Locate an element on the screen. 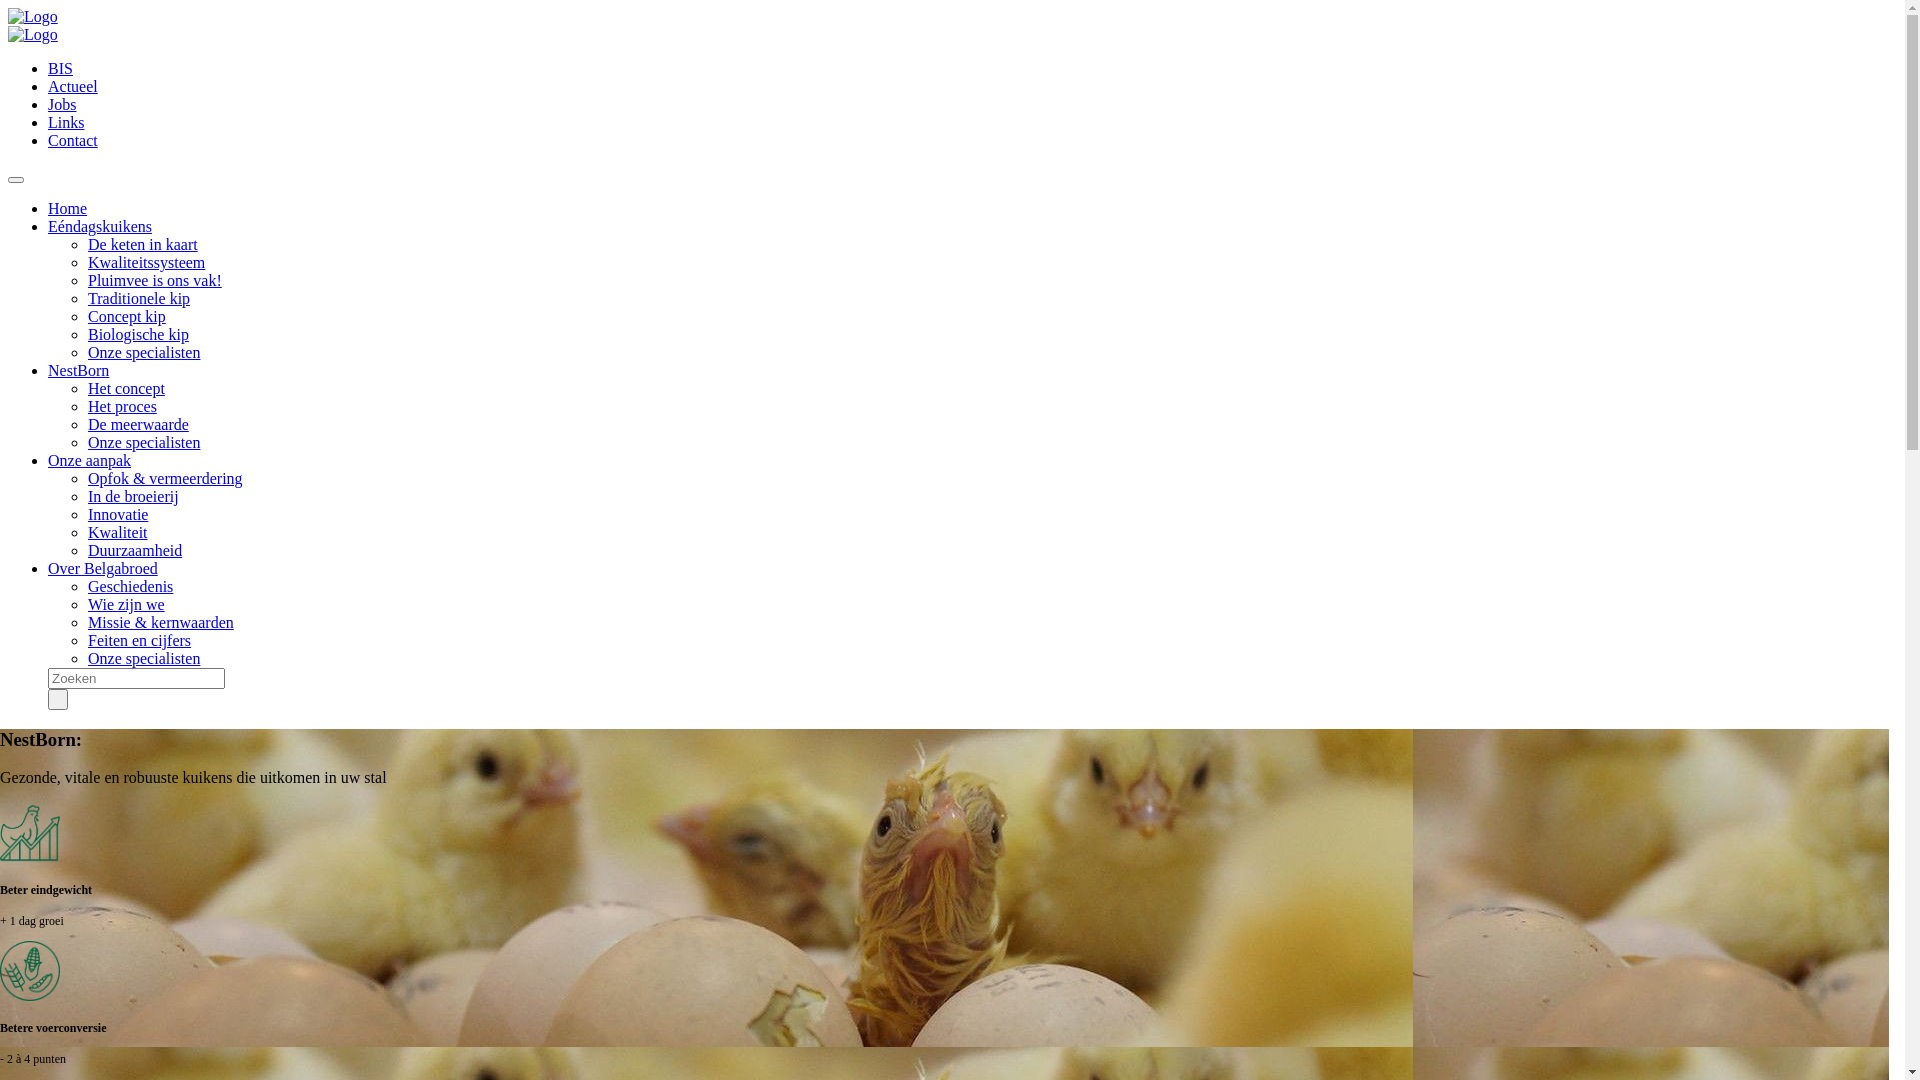  Opfok & vermeerdering is located at coordinates (166, 478).